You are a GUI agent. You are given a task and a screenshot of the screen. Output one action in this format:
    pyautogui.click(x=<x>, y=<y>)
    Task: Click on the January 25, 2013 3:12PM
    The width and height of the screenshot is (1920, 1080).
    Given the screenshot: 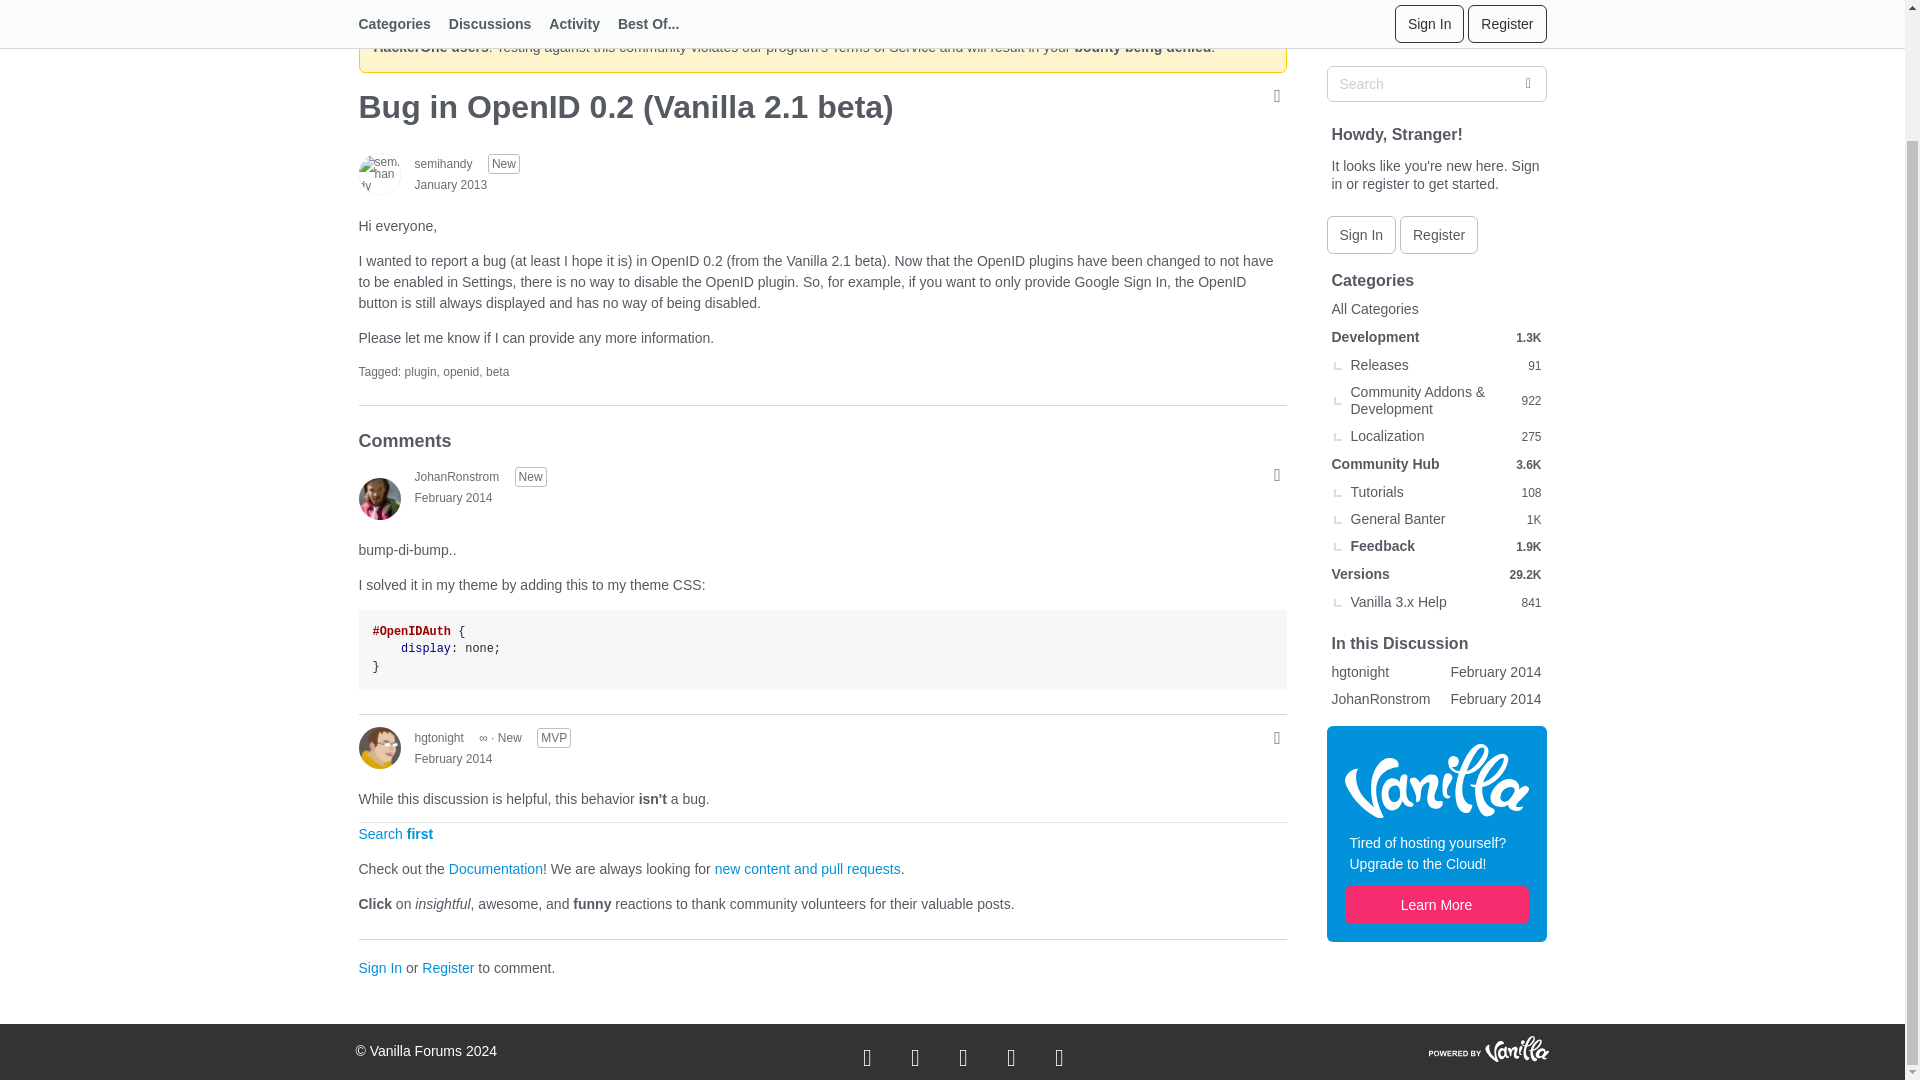 What is the action you would take?
    pyautogui.click(x=450, y=185)
    